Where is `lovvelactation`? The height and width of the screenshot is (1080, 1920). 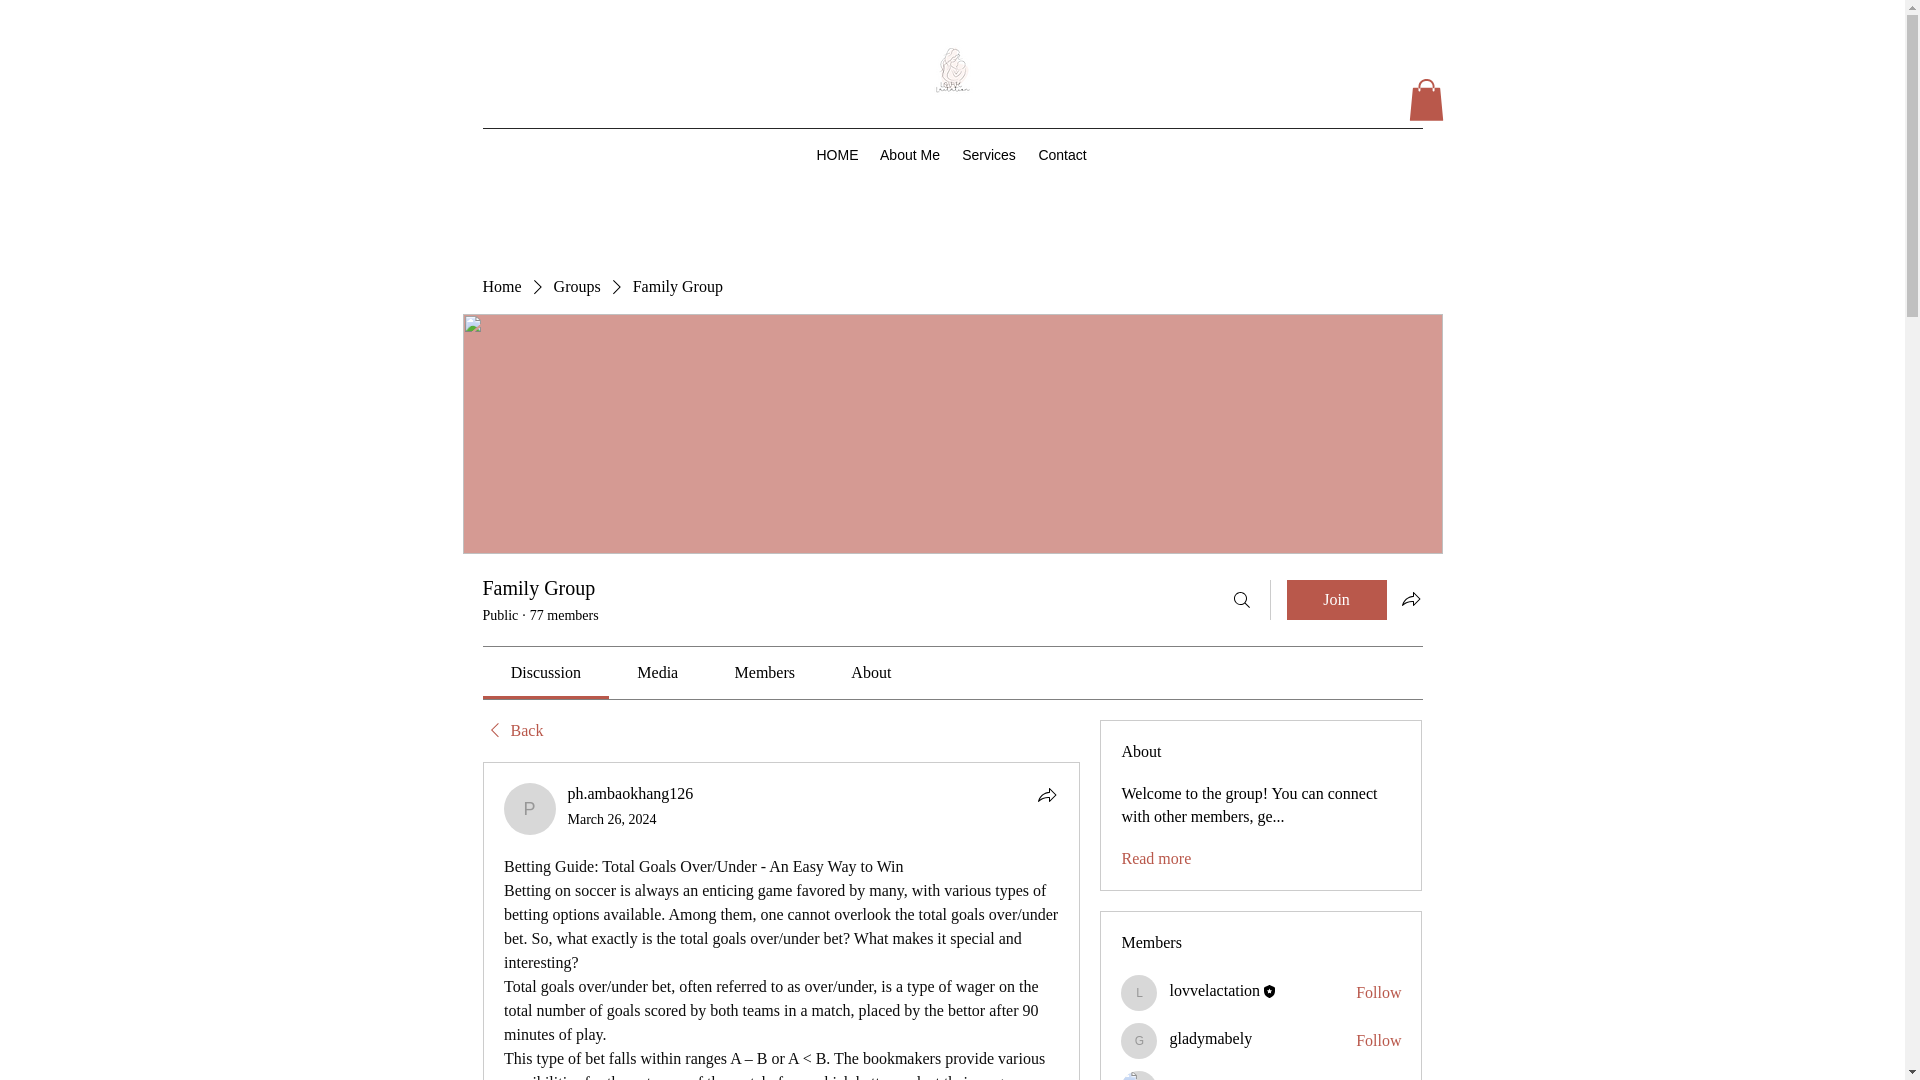 lovvelactation is located at coordinates (1139, 992).